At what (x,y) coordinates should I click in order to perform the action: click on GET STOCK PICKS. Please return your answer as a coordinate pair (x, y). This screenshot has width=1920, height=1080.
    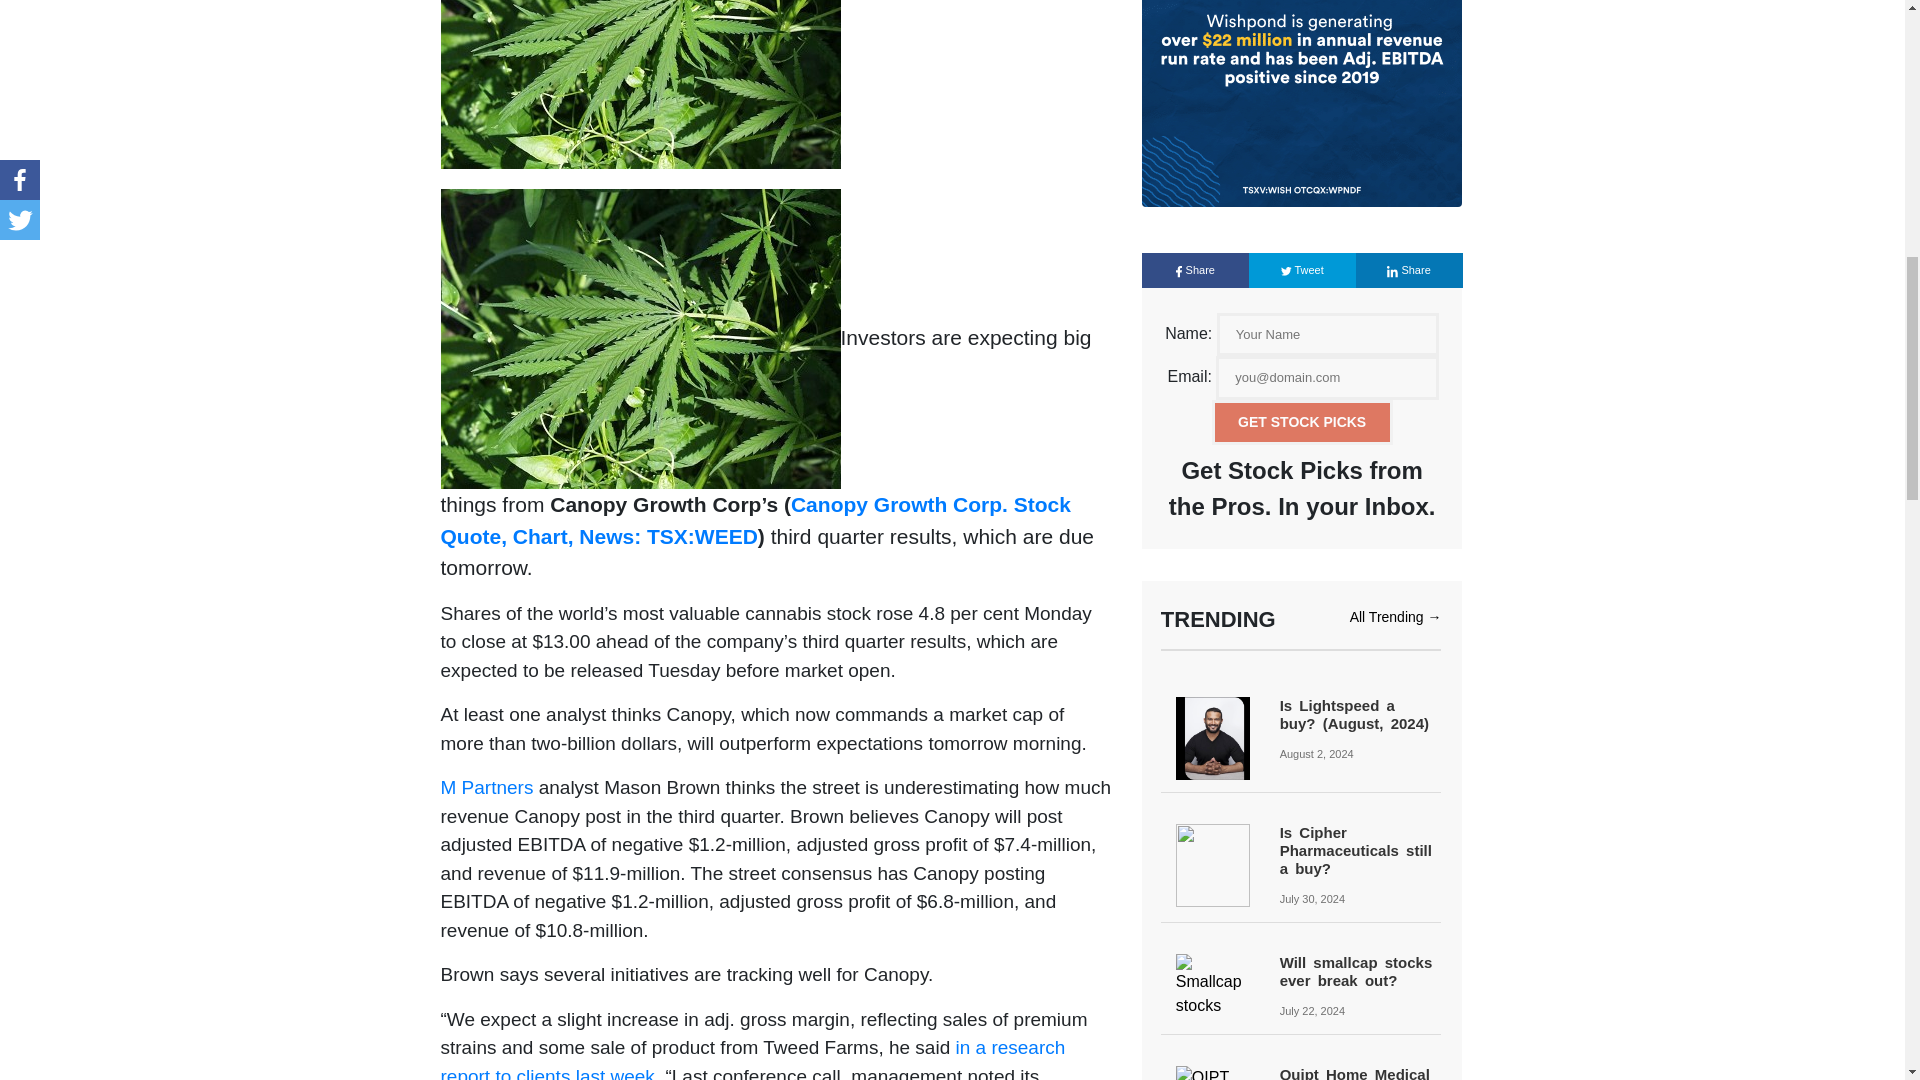
    Looking at the image, I should click on (1302, 422).